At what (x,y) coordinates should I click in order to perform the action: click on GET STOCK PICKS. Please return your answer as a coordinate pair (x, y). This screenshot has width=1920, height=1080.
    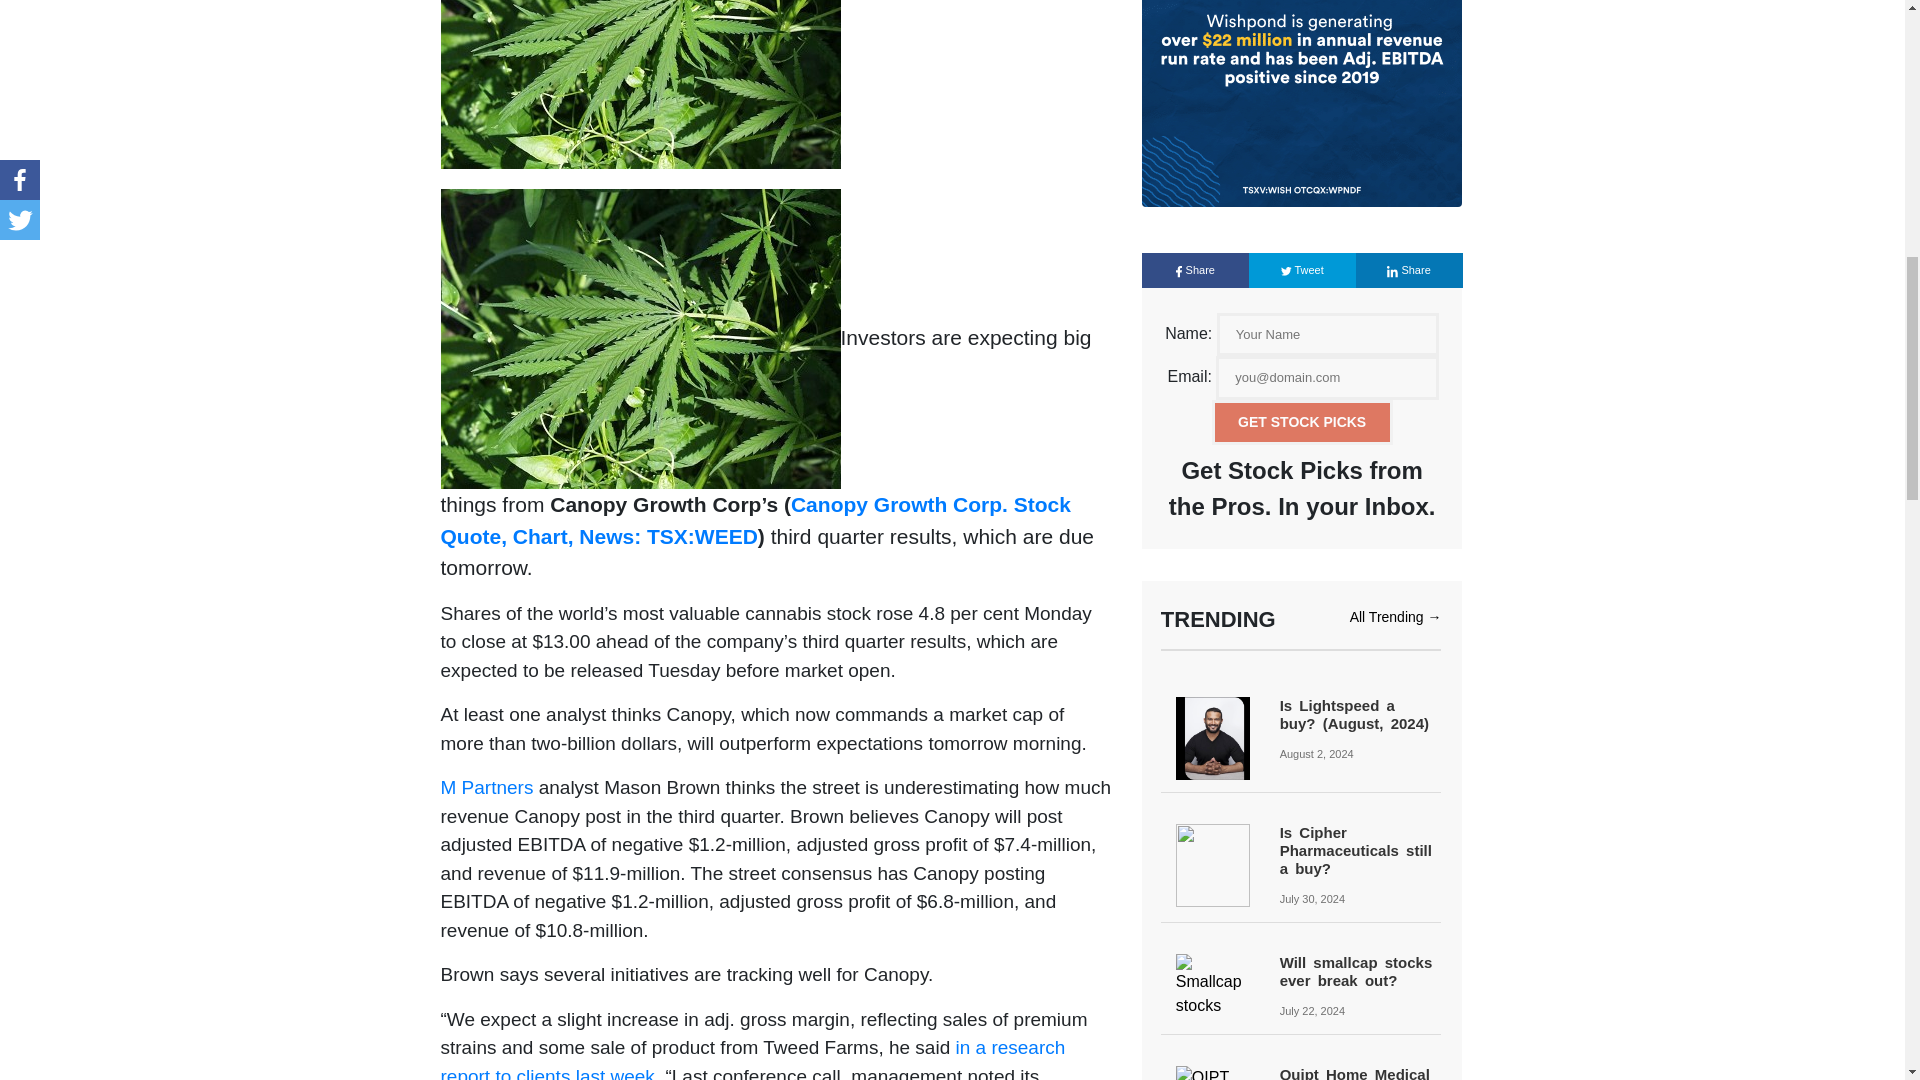
    Looking at the image, I should click on (1302, 422).